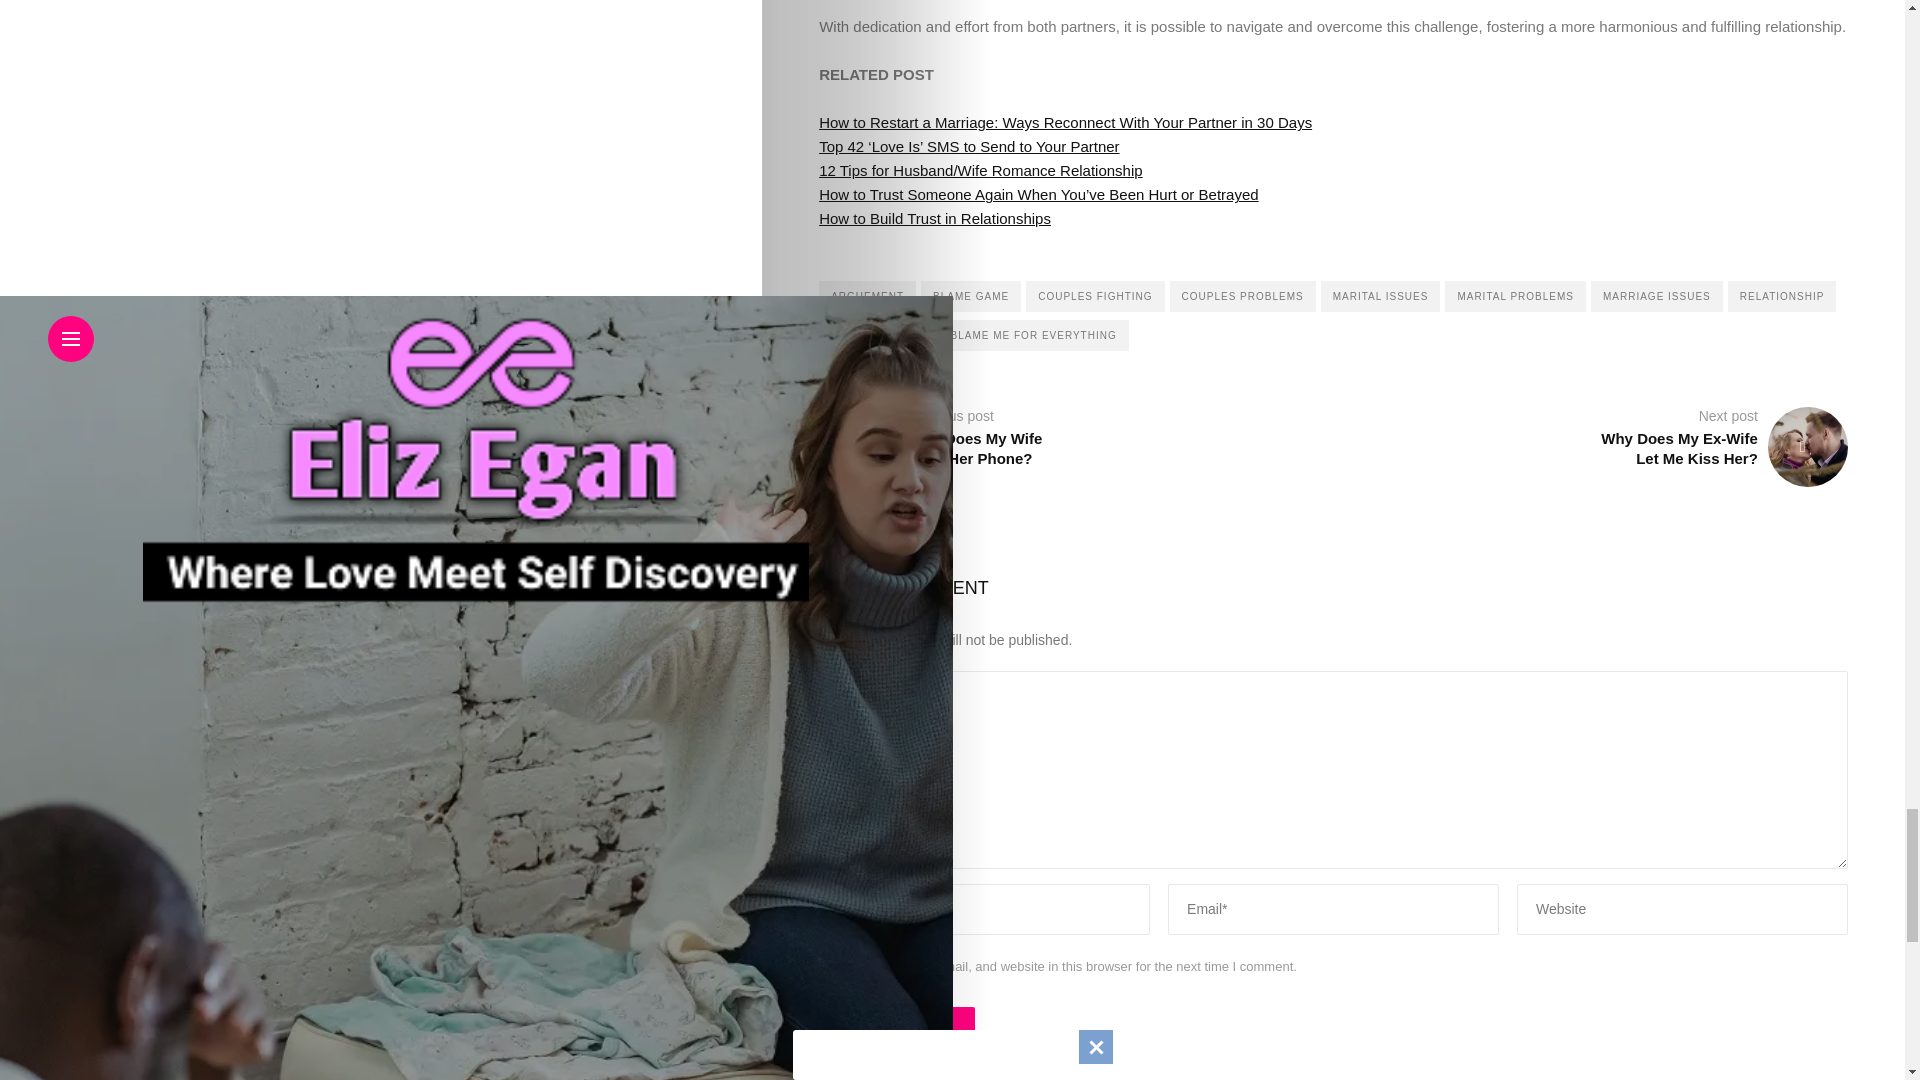  What do you see at coordinates (867, 296) in the screenshot?
I see `ARGUEMENT` at bounding box center [867, 296].